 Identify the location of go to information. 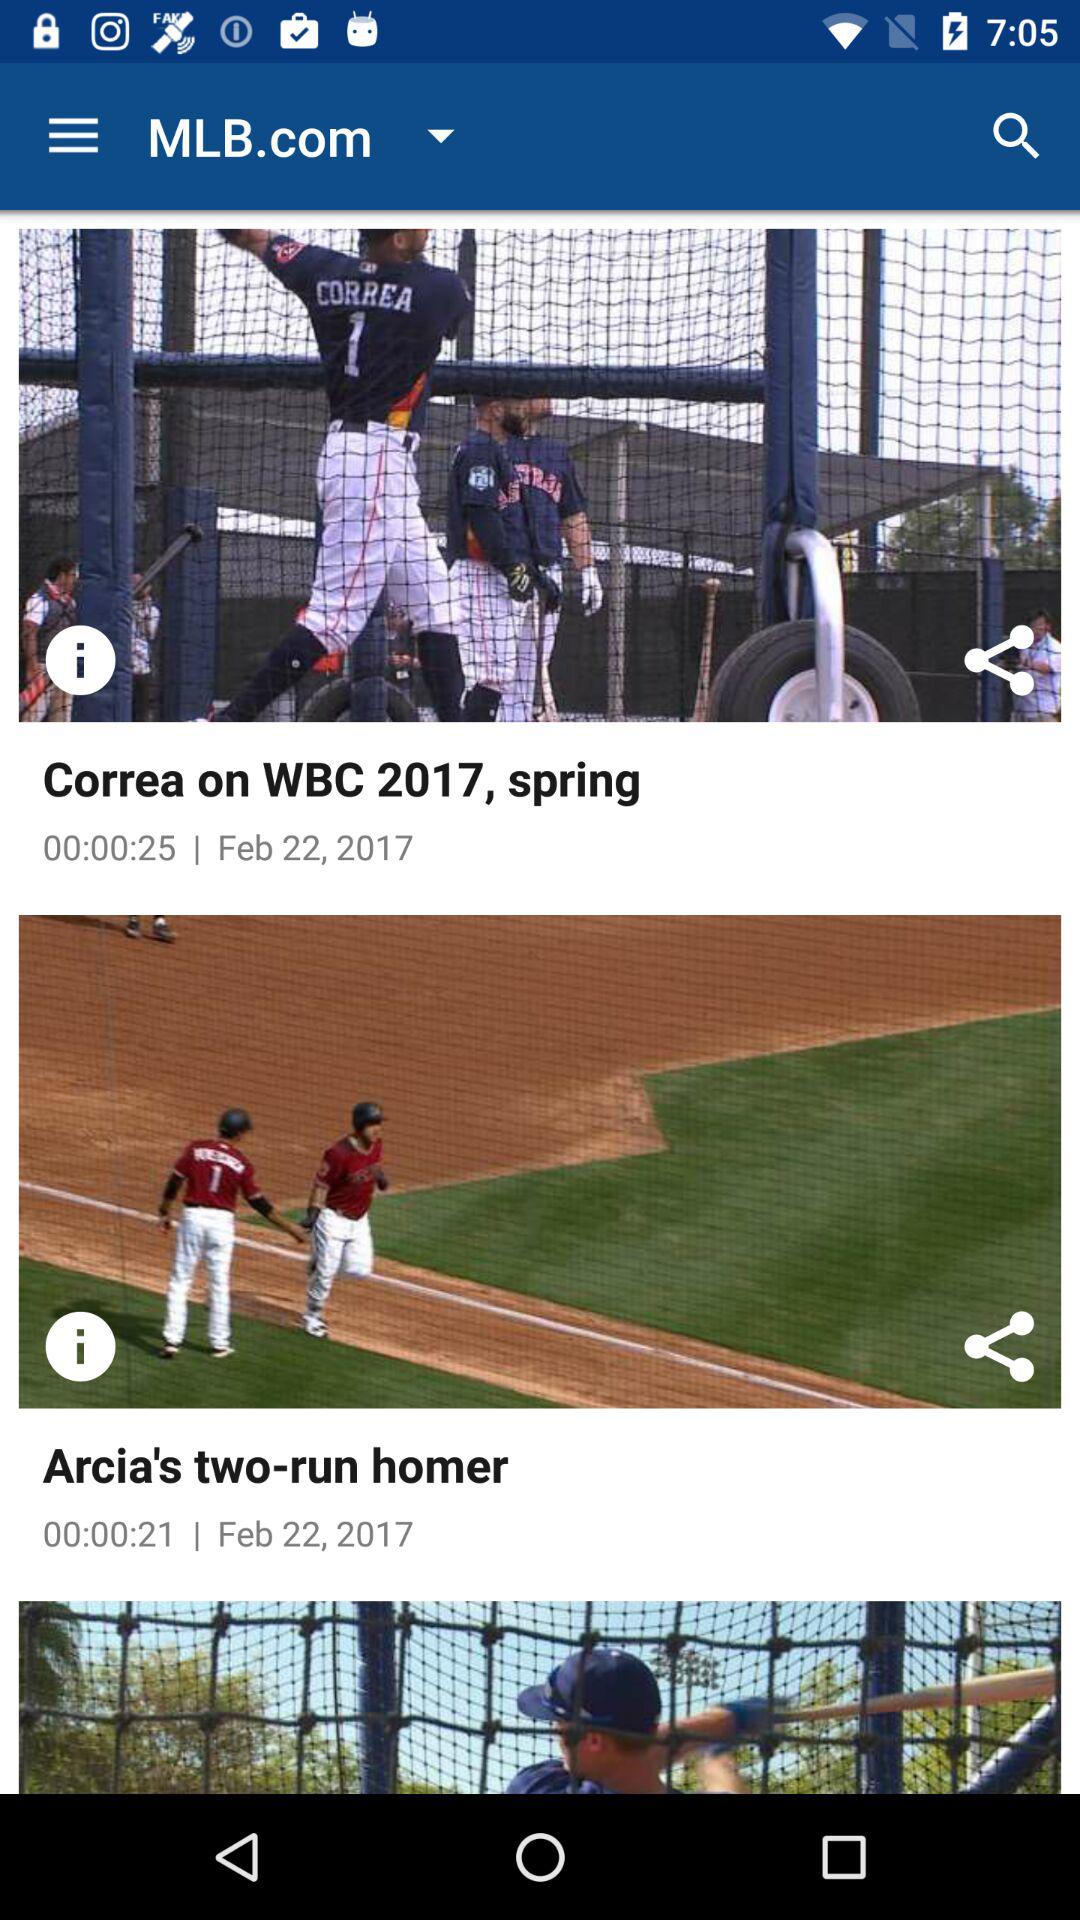
(80, 1346).